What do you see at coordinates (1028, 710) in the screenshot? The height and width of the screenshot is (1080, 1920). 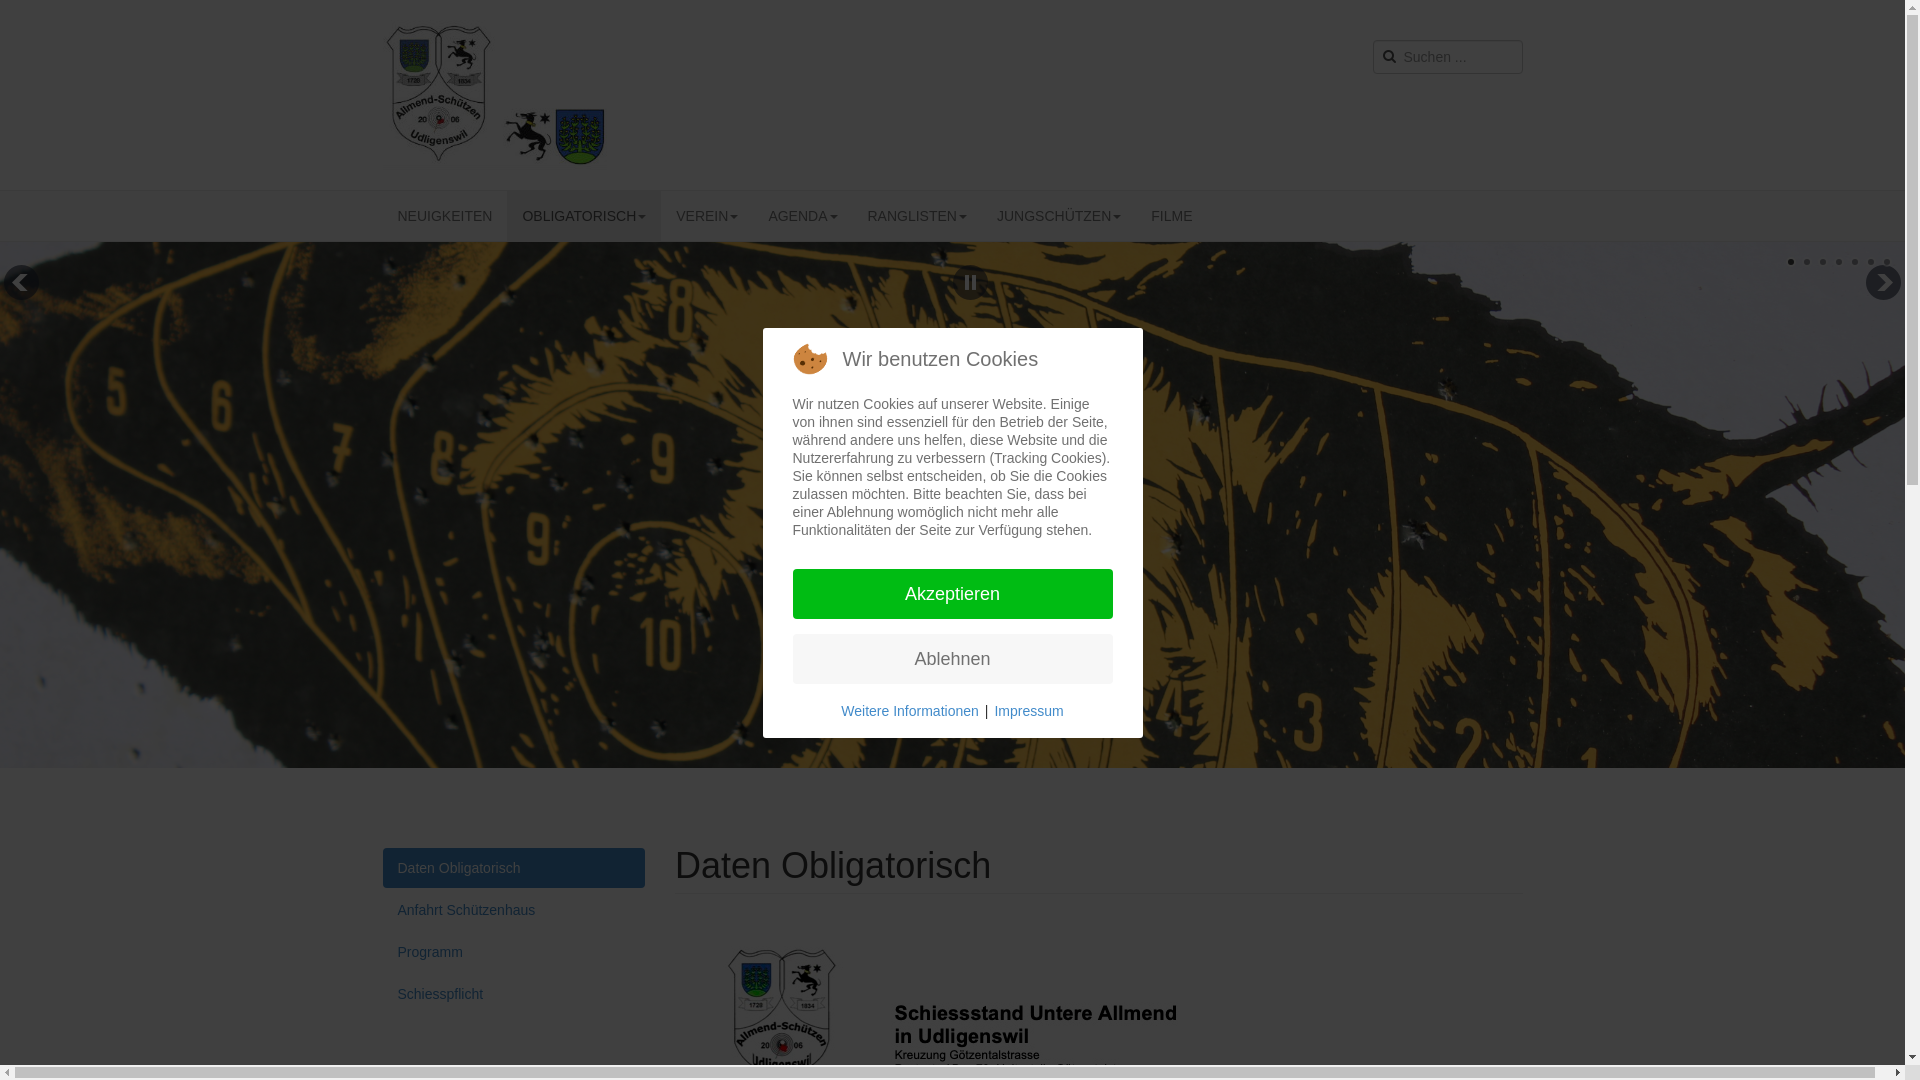 I see `Impressum` at bounding box center [1028, 710].